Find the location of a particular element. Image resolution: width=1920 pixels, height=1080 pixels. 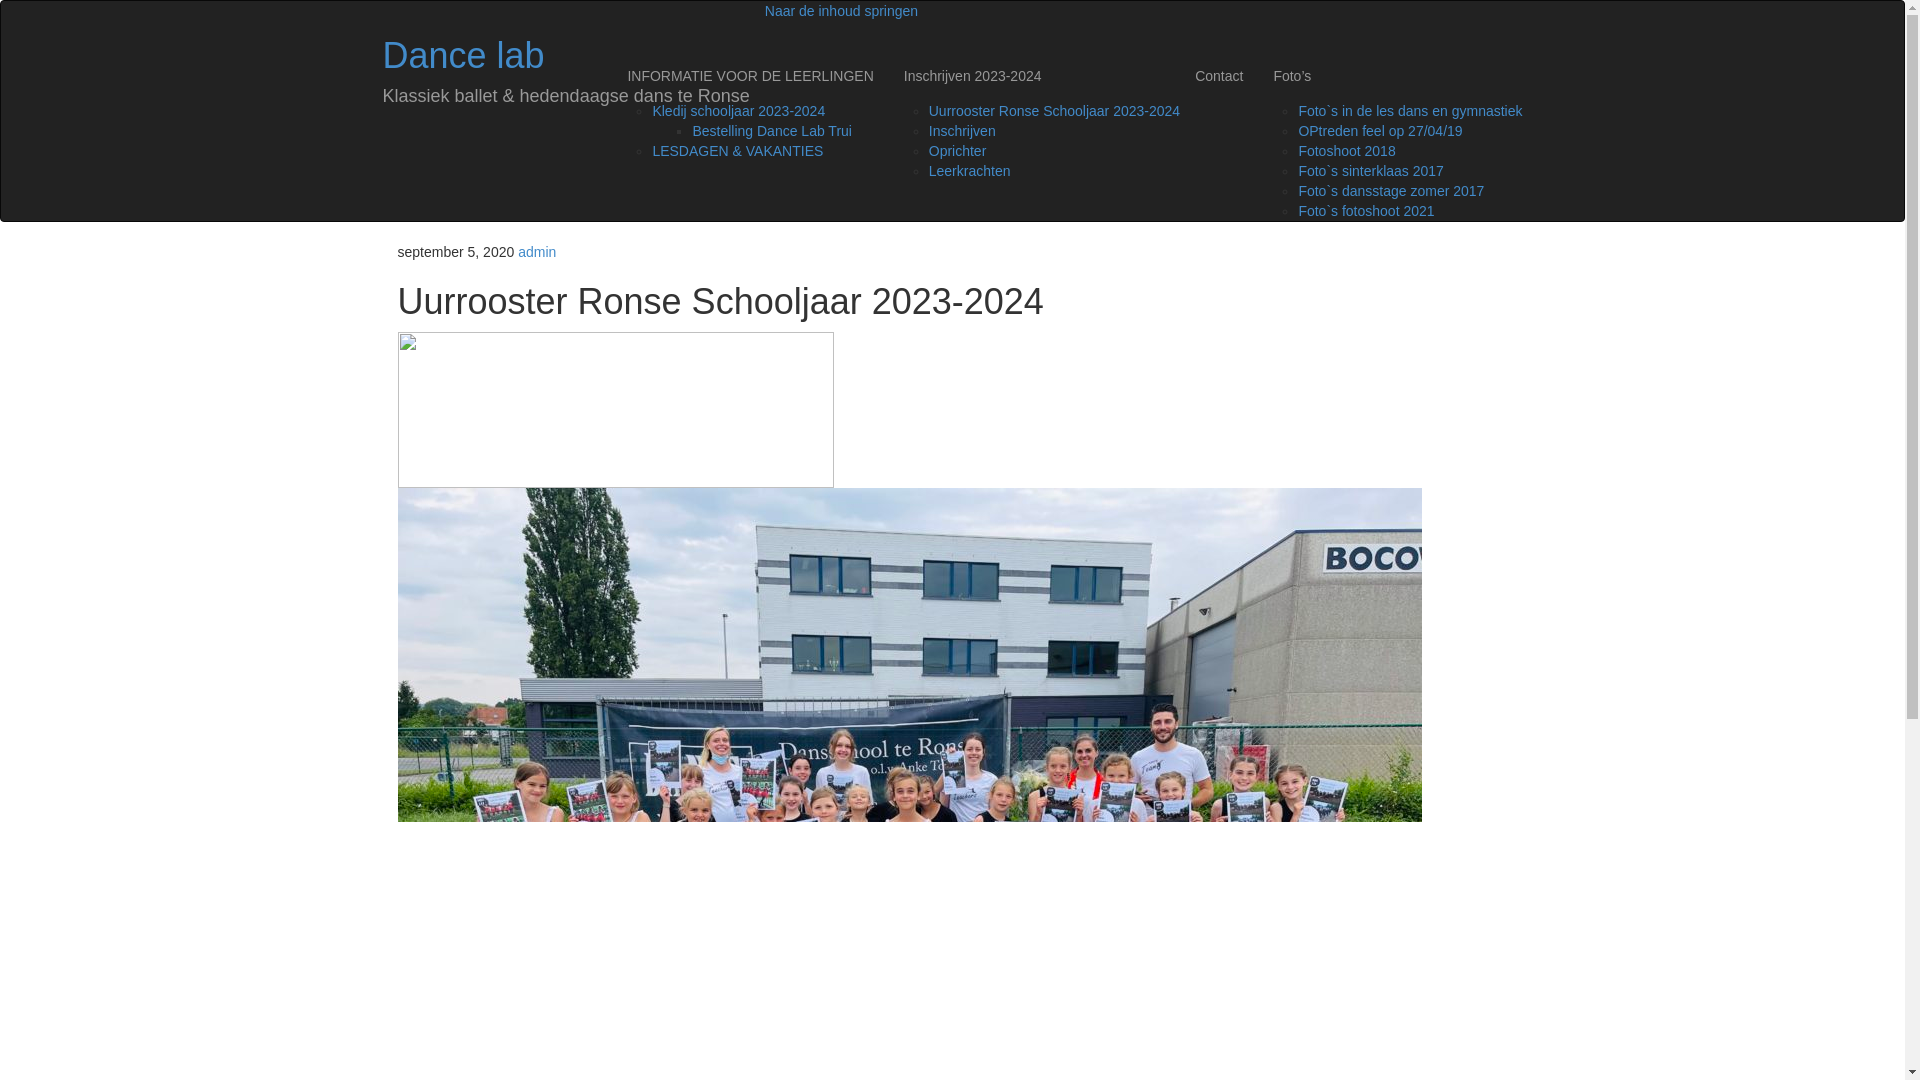

Oprichter is located at coordinates (958, 151).